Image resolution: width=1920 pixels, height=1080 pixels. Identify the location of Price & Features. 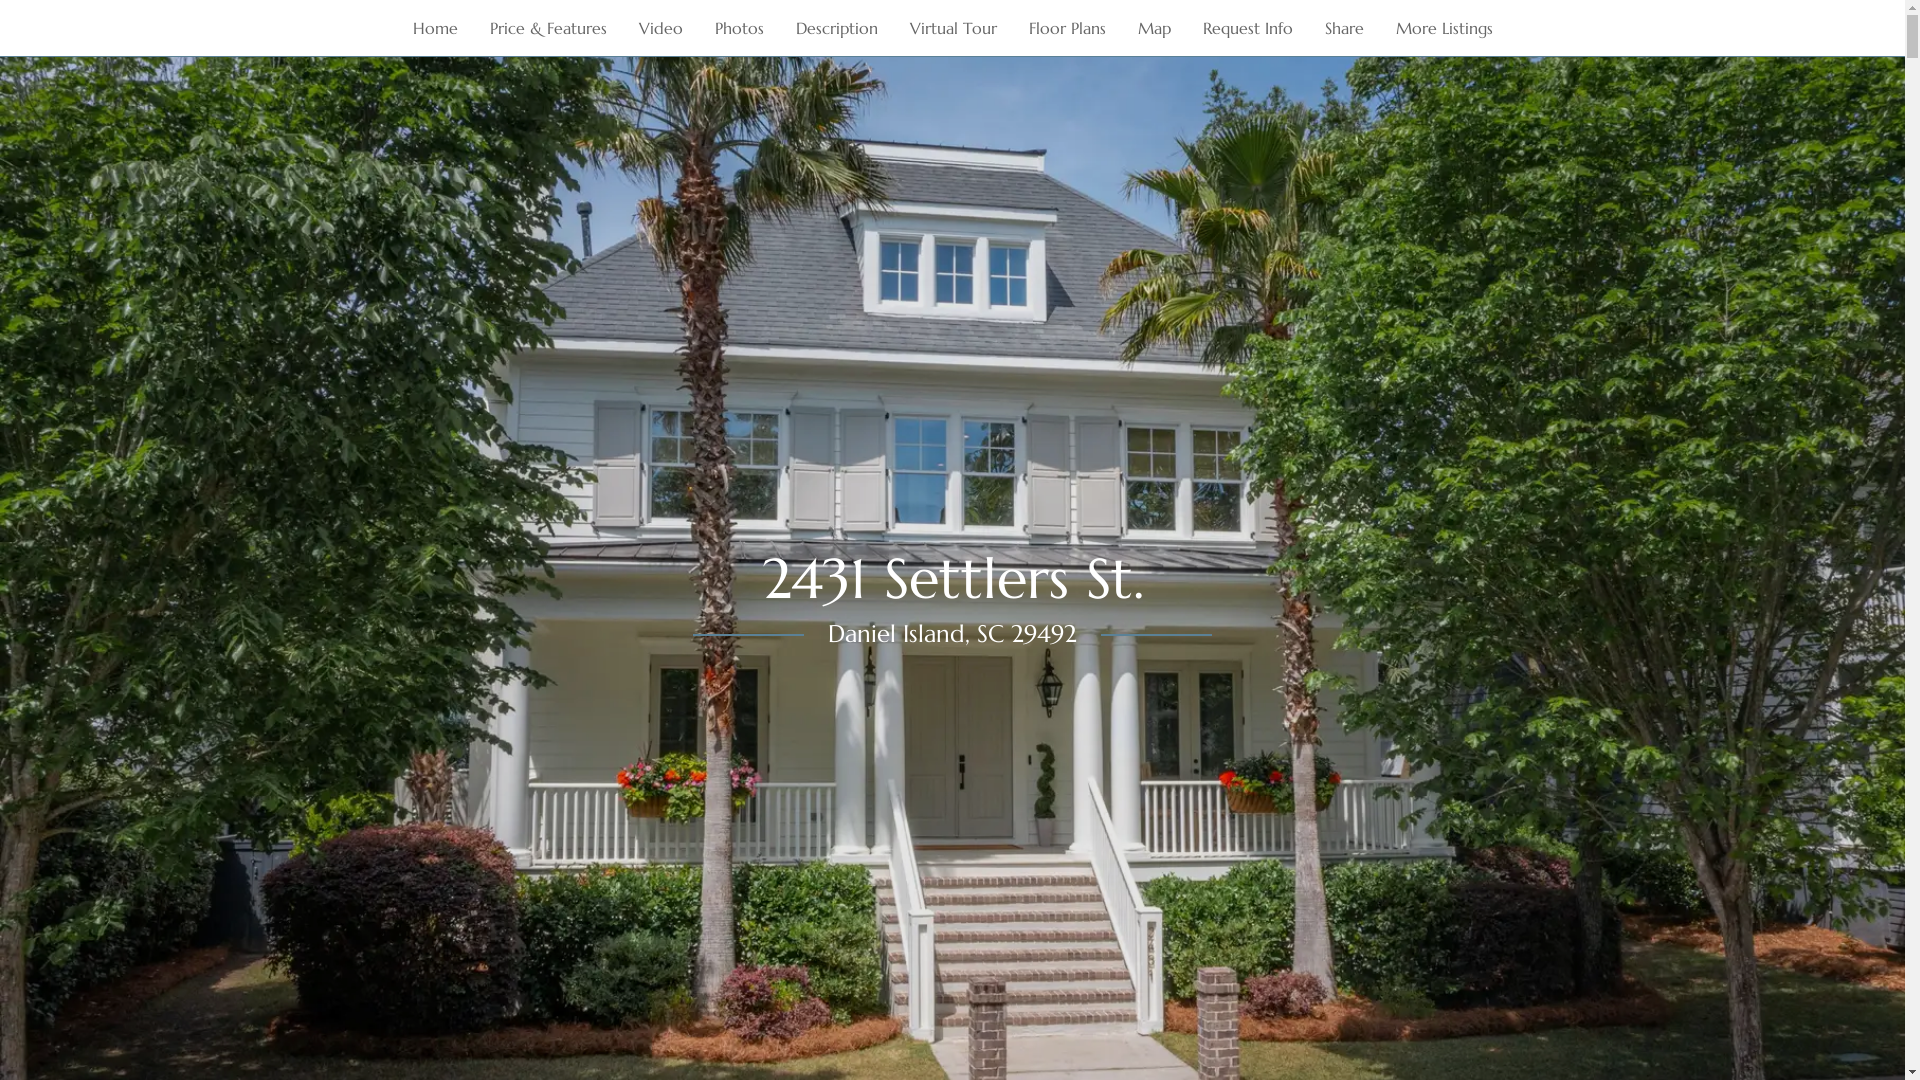
(548, 28).